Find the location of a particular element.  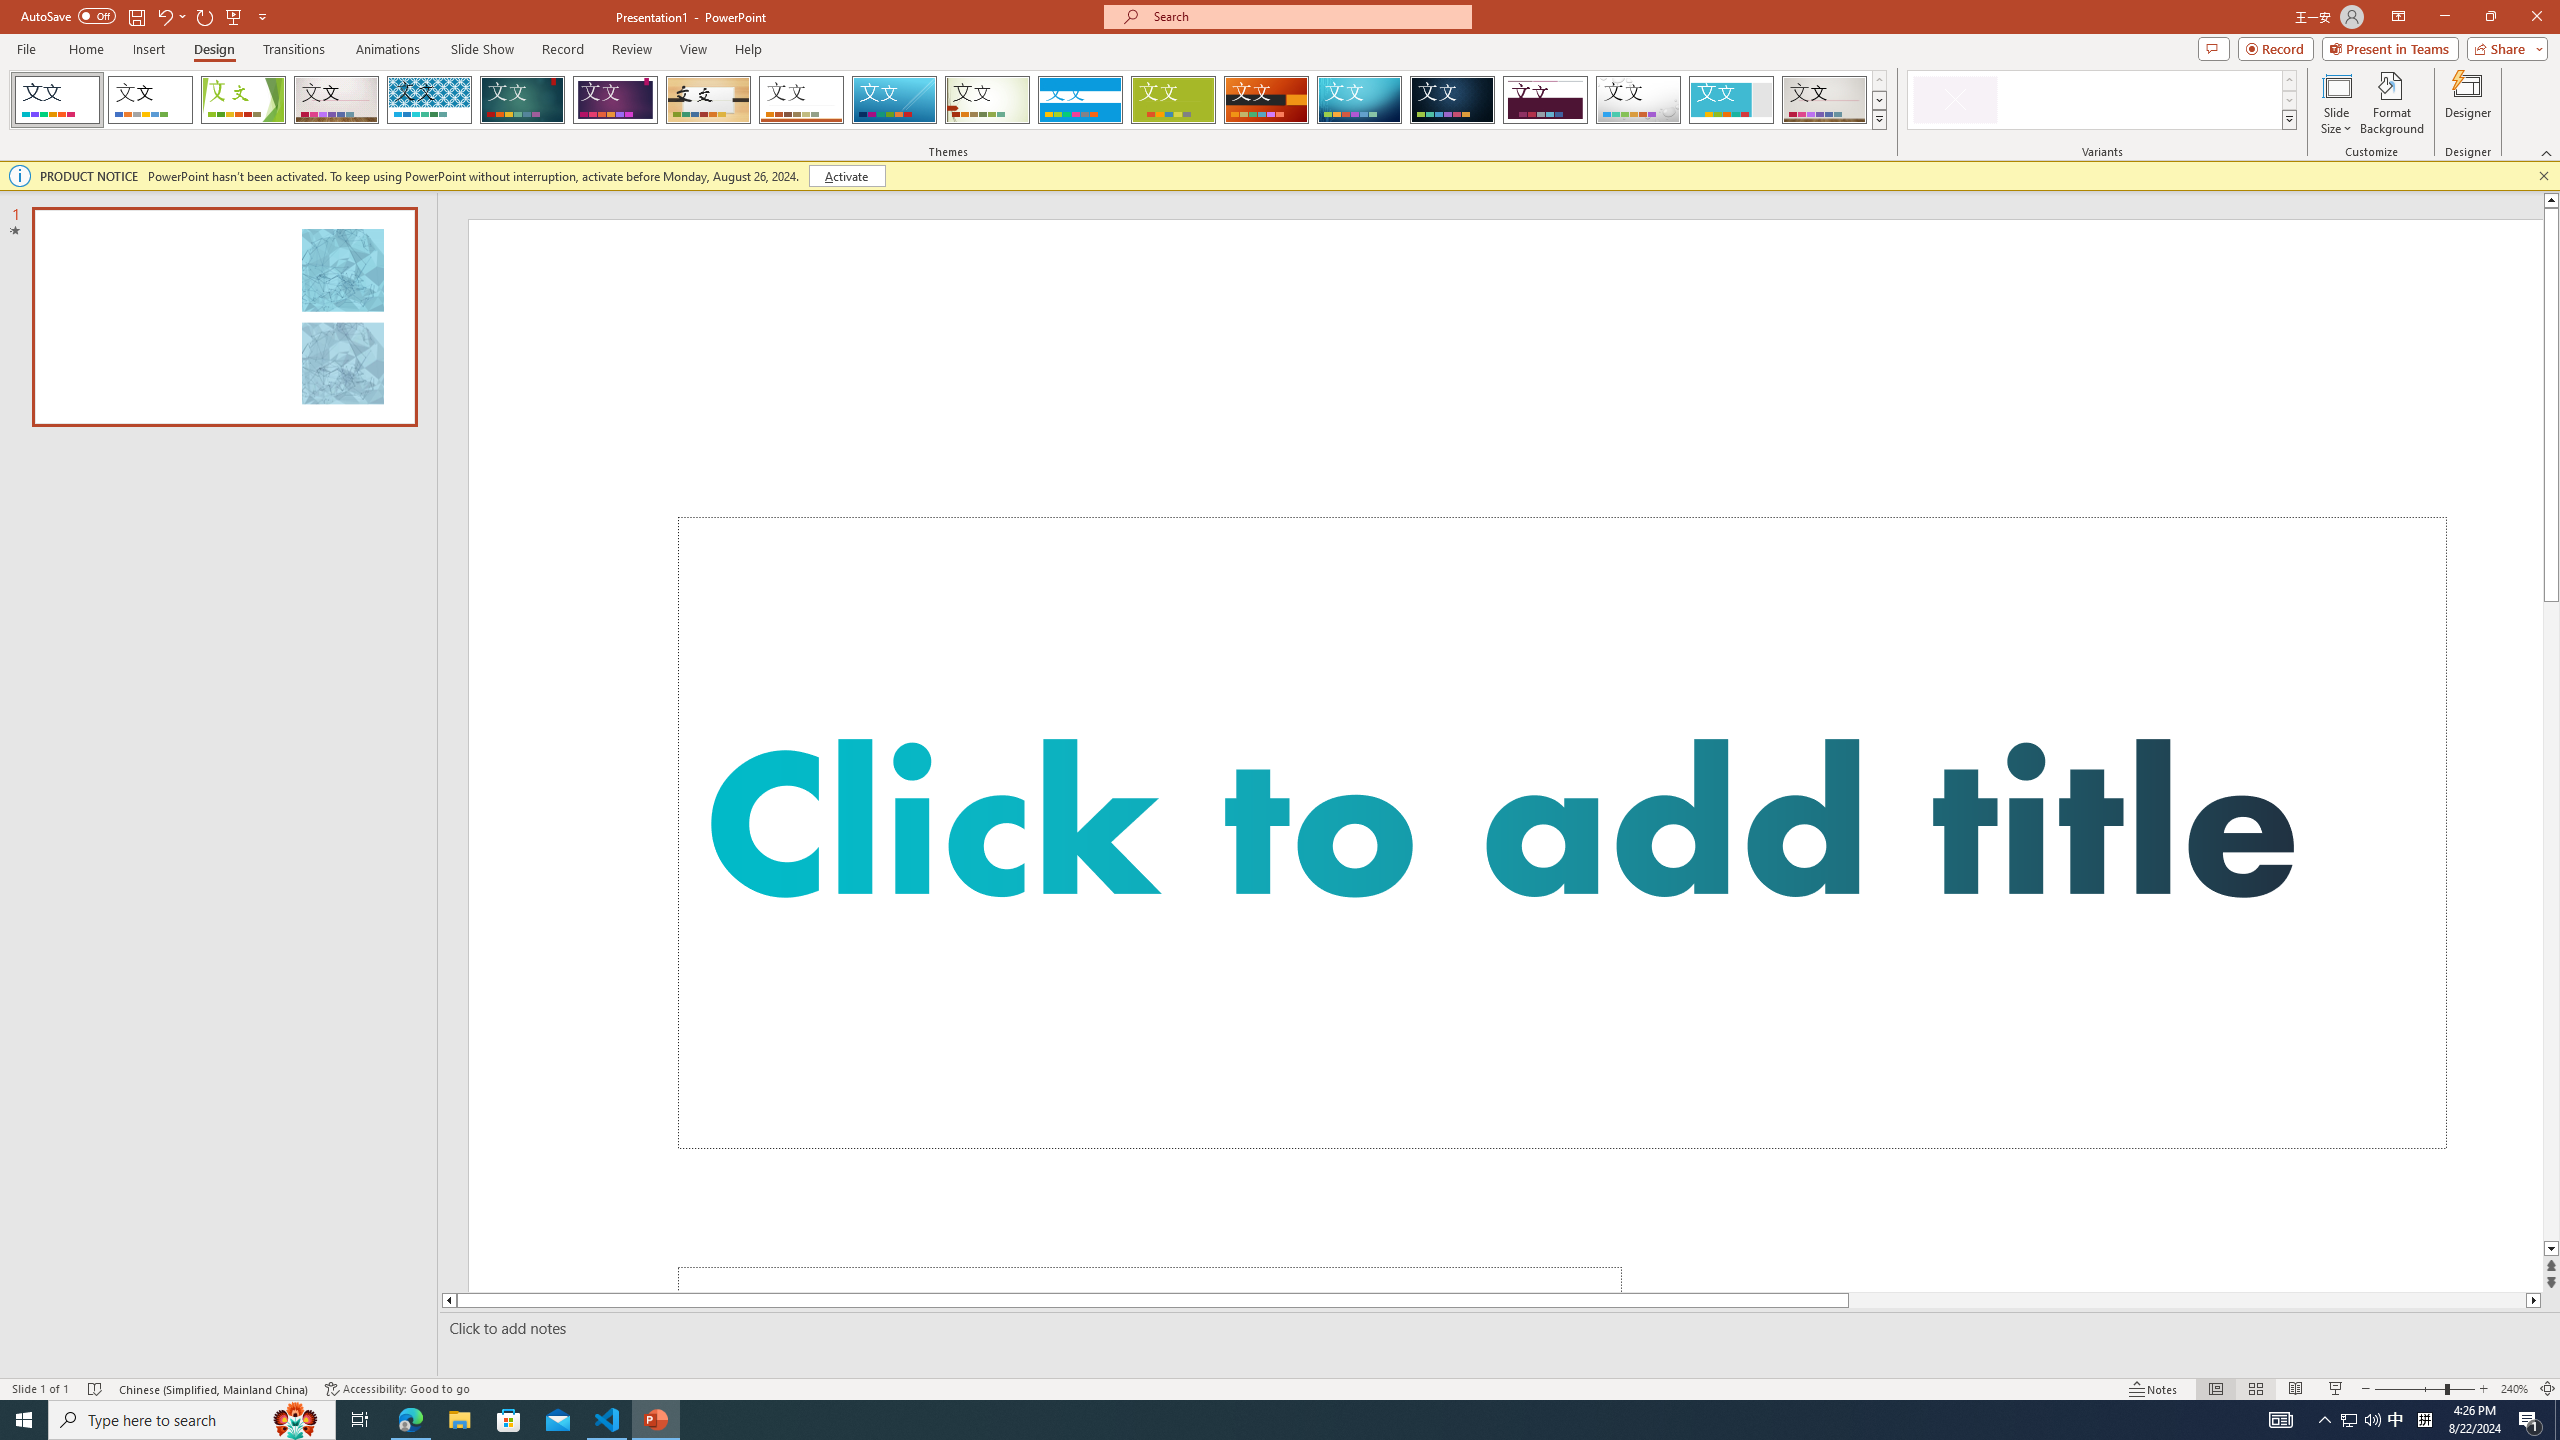

Zoom to Fit  is located at coordinates (2548, 1389).